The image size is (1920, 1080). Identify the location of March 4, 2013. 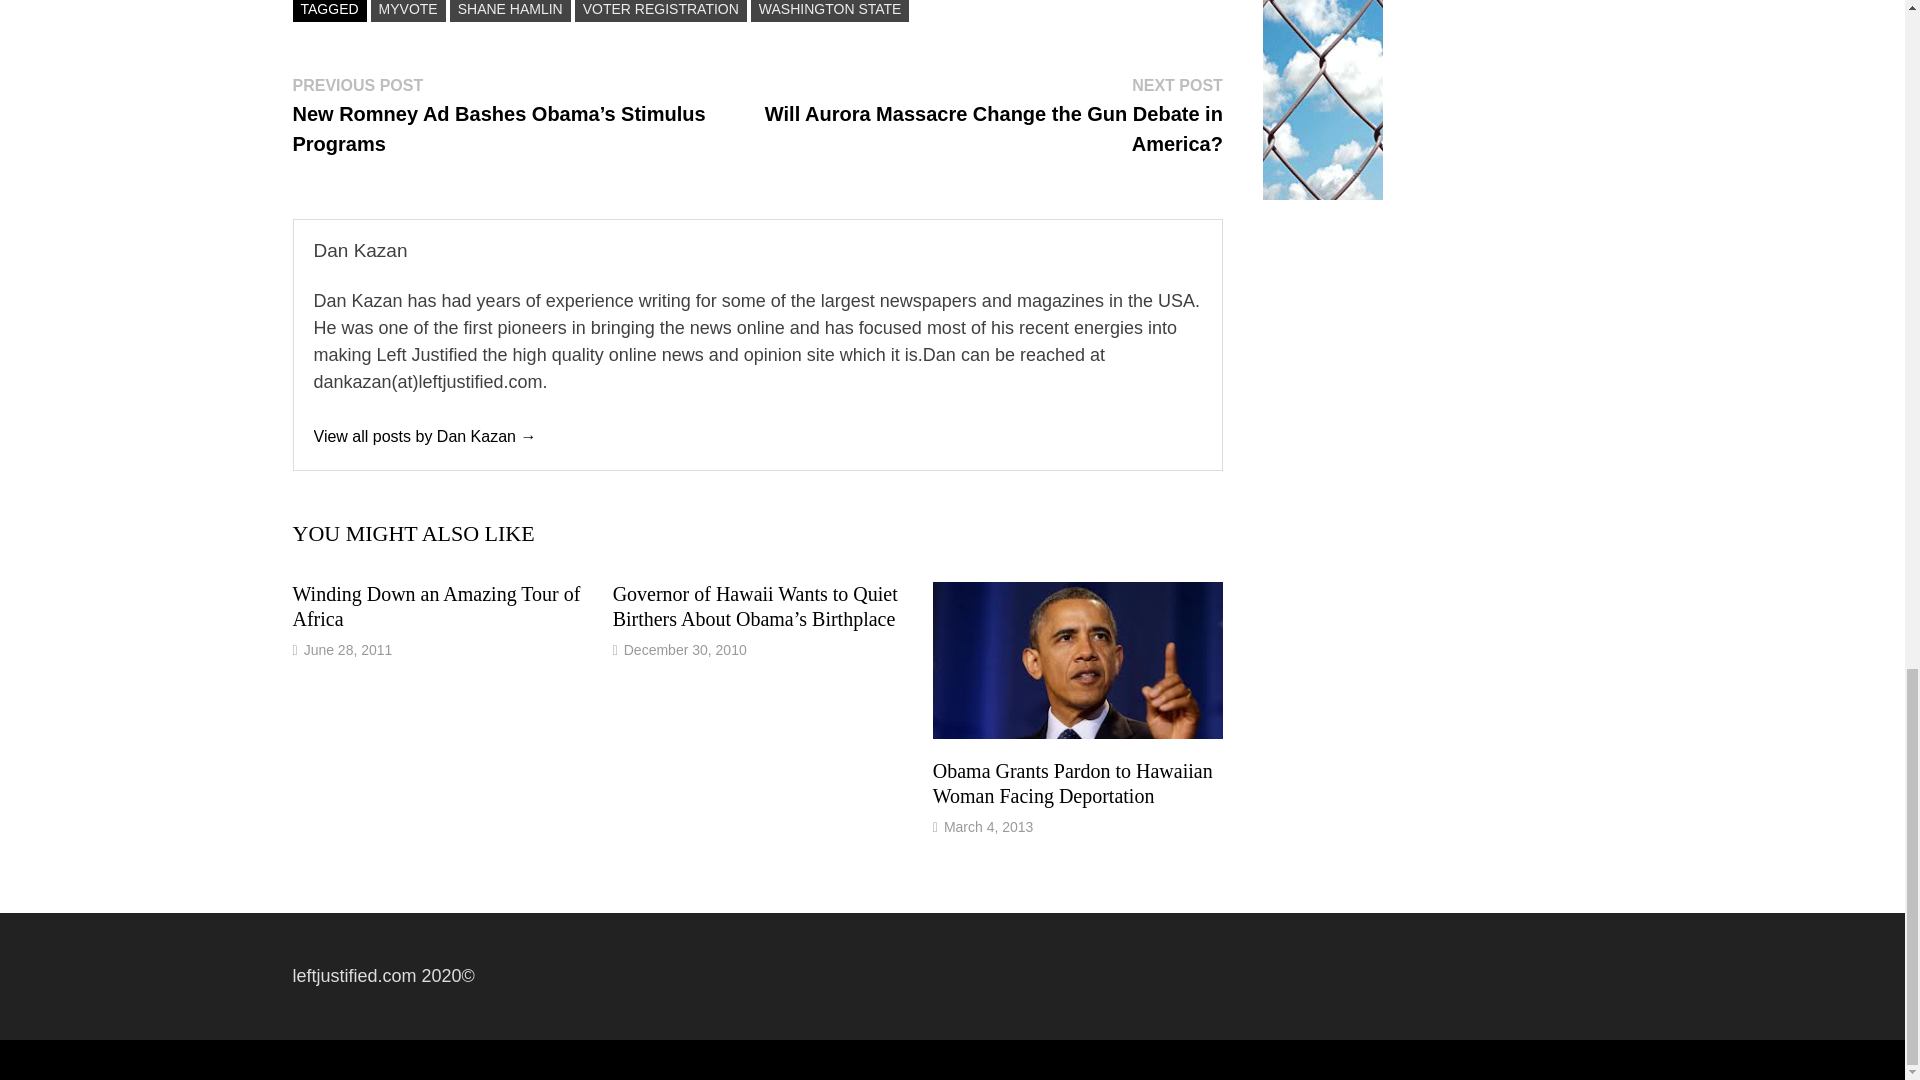
(989, 826).